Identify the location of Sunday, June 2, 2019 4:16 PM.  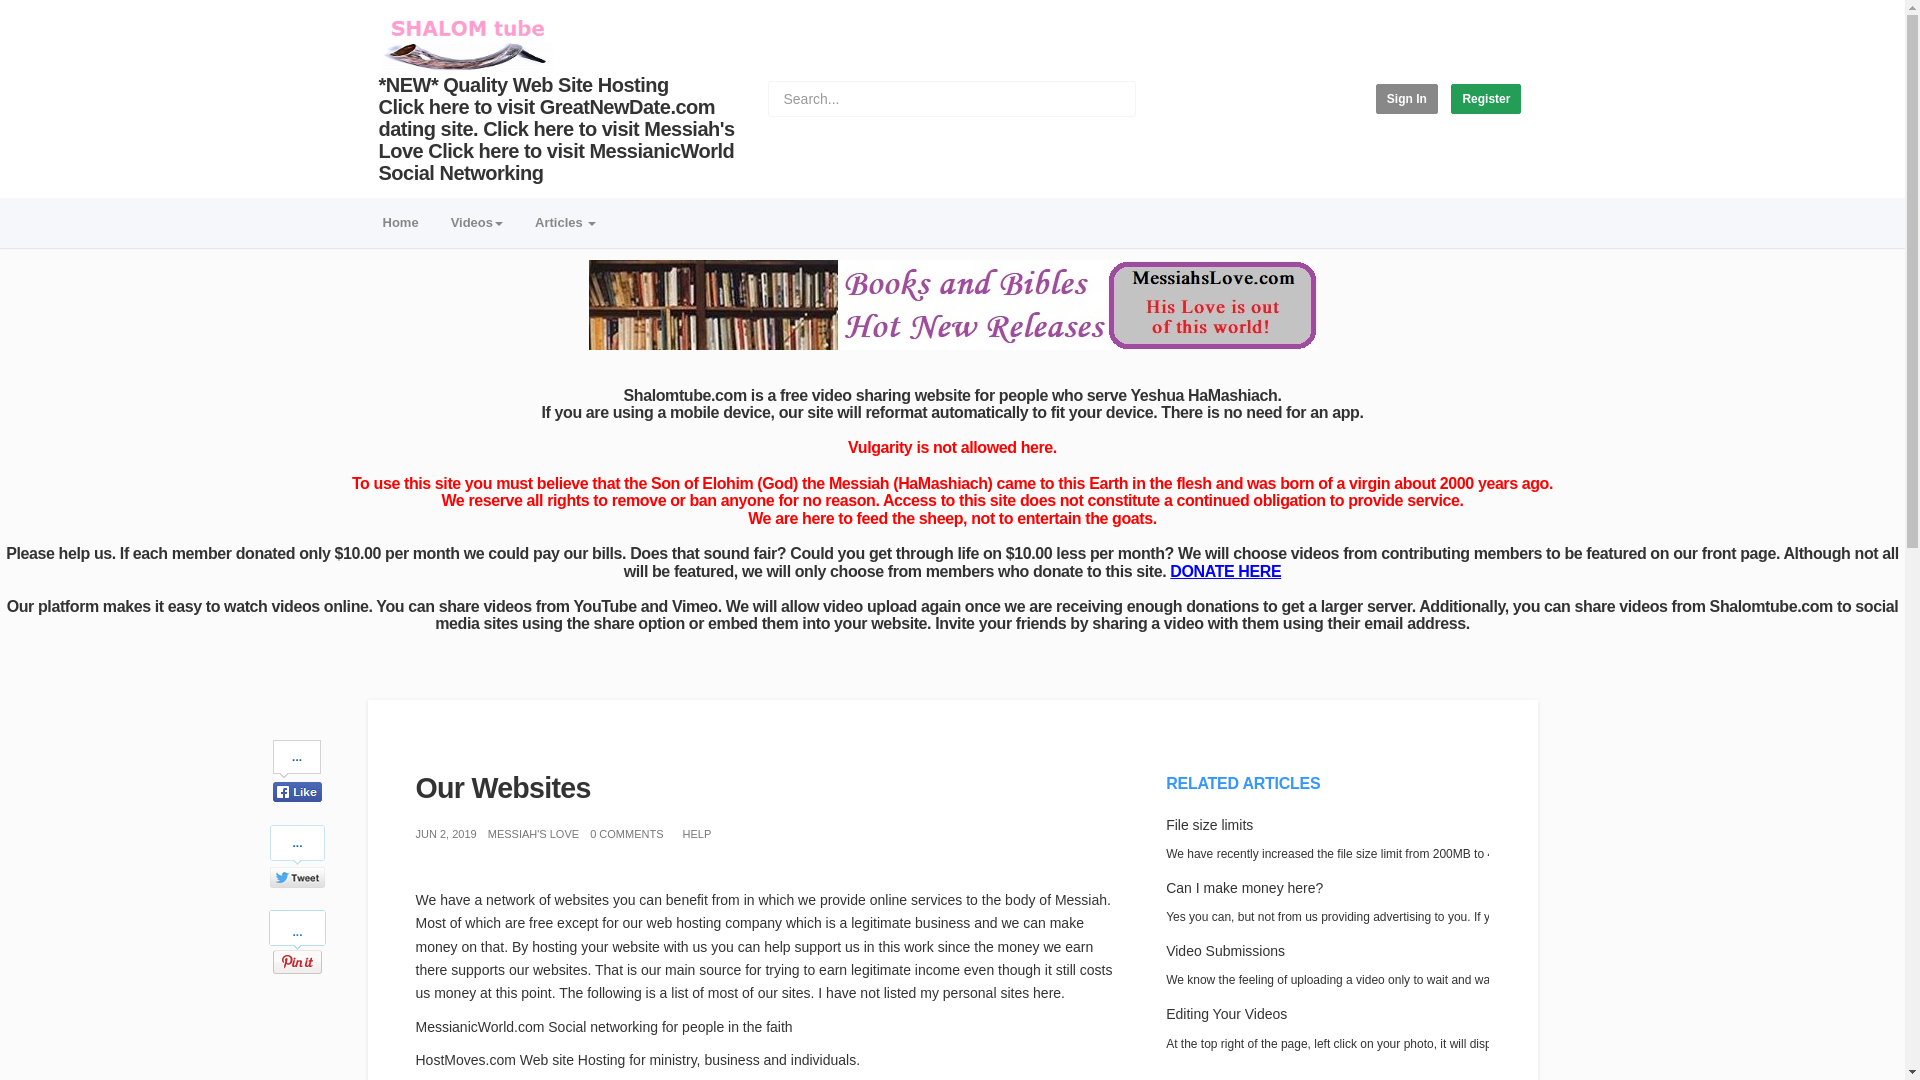
(446, 834).